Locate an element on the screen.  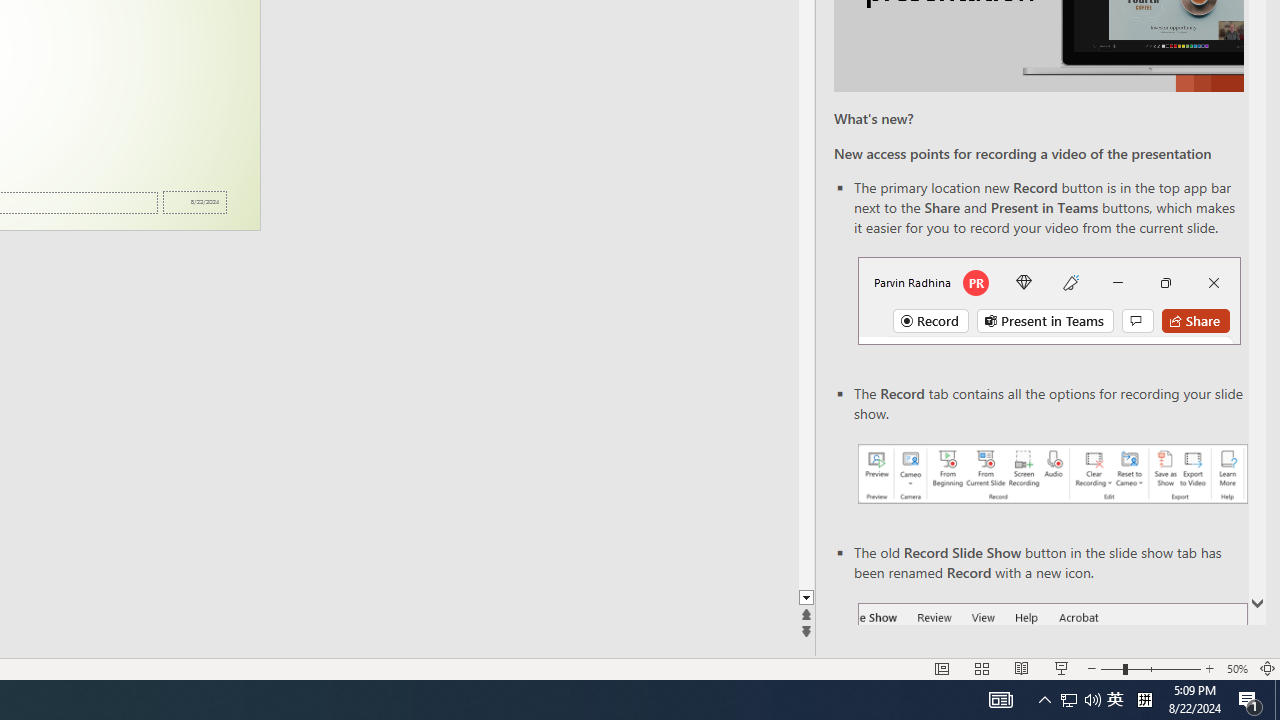
Date is located at coordinates (194, 202).